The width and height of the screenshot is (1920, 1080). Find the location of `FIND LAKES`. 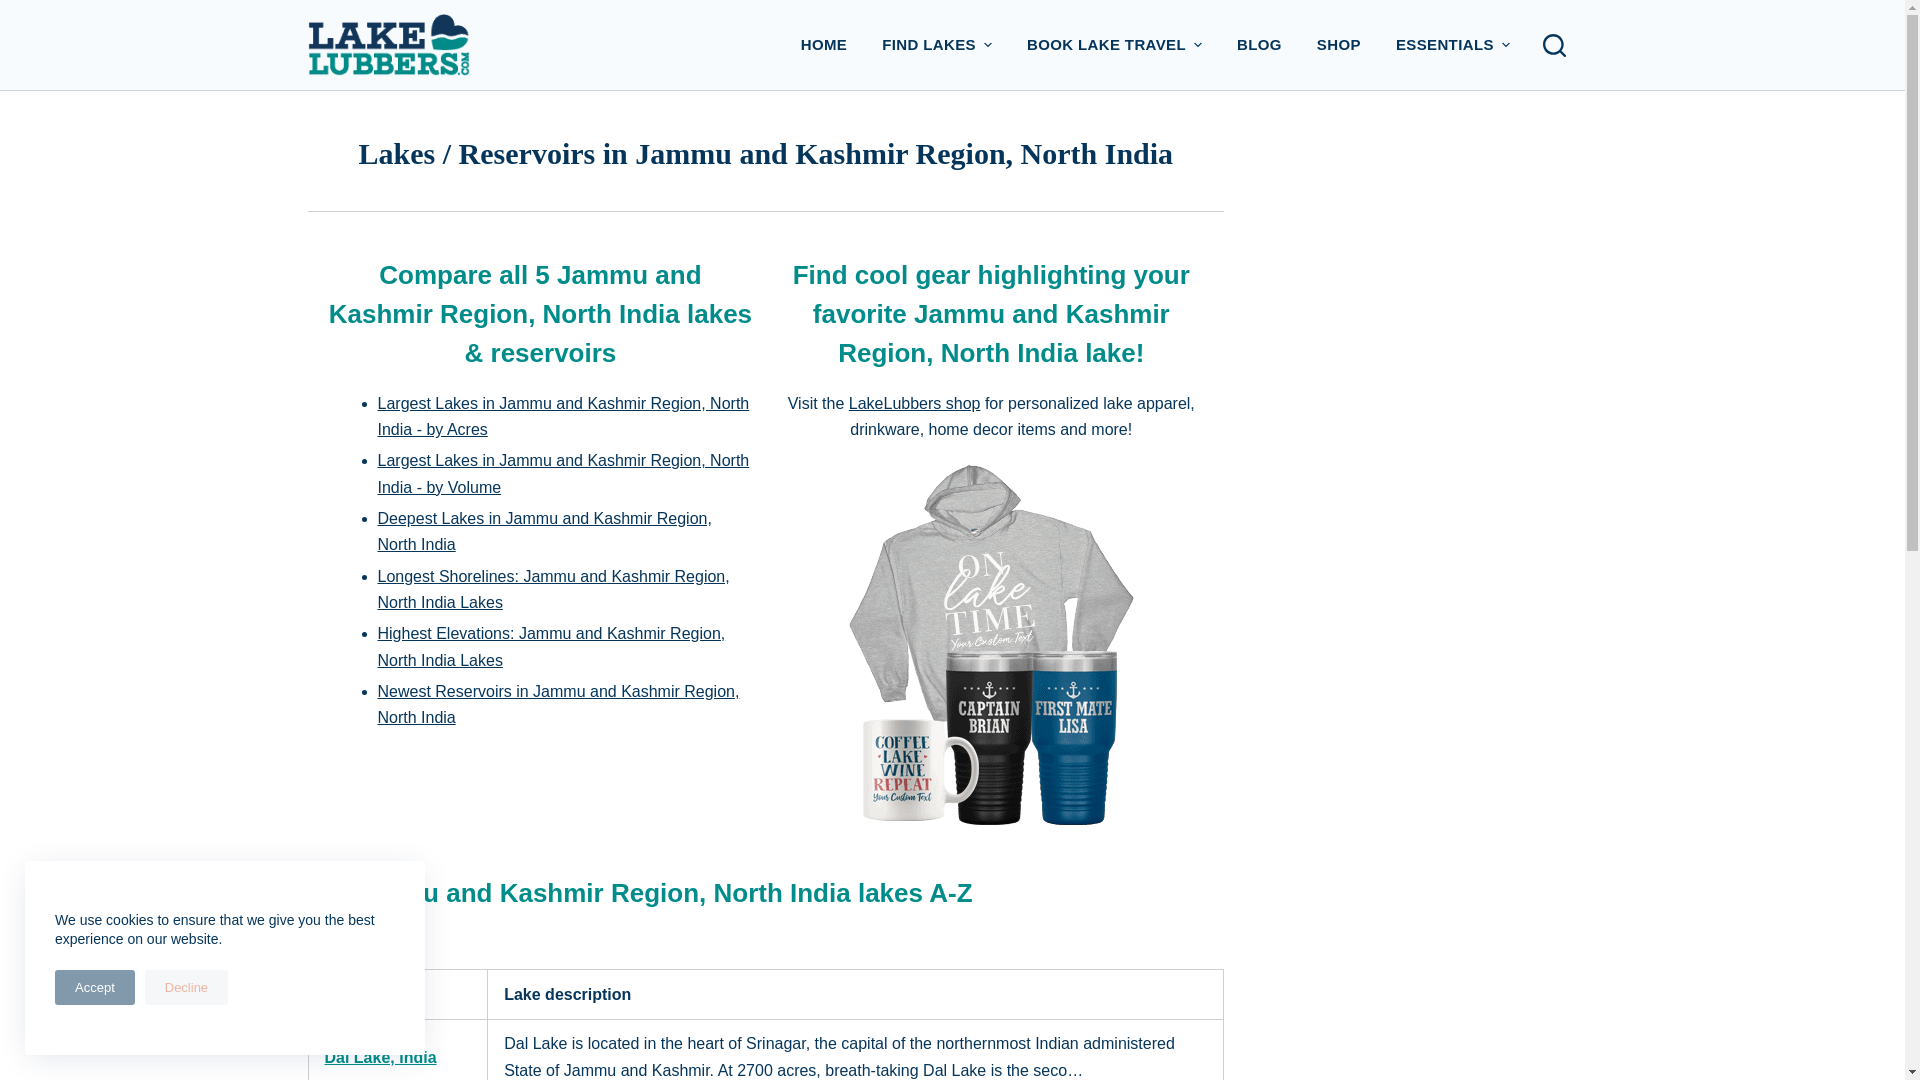

FIND LAKES is located at coordinates (937, 44).